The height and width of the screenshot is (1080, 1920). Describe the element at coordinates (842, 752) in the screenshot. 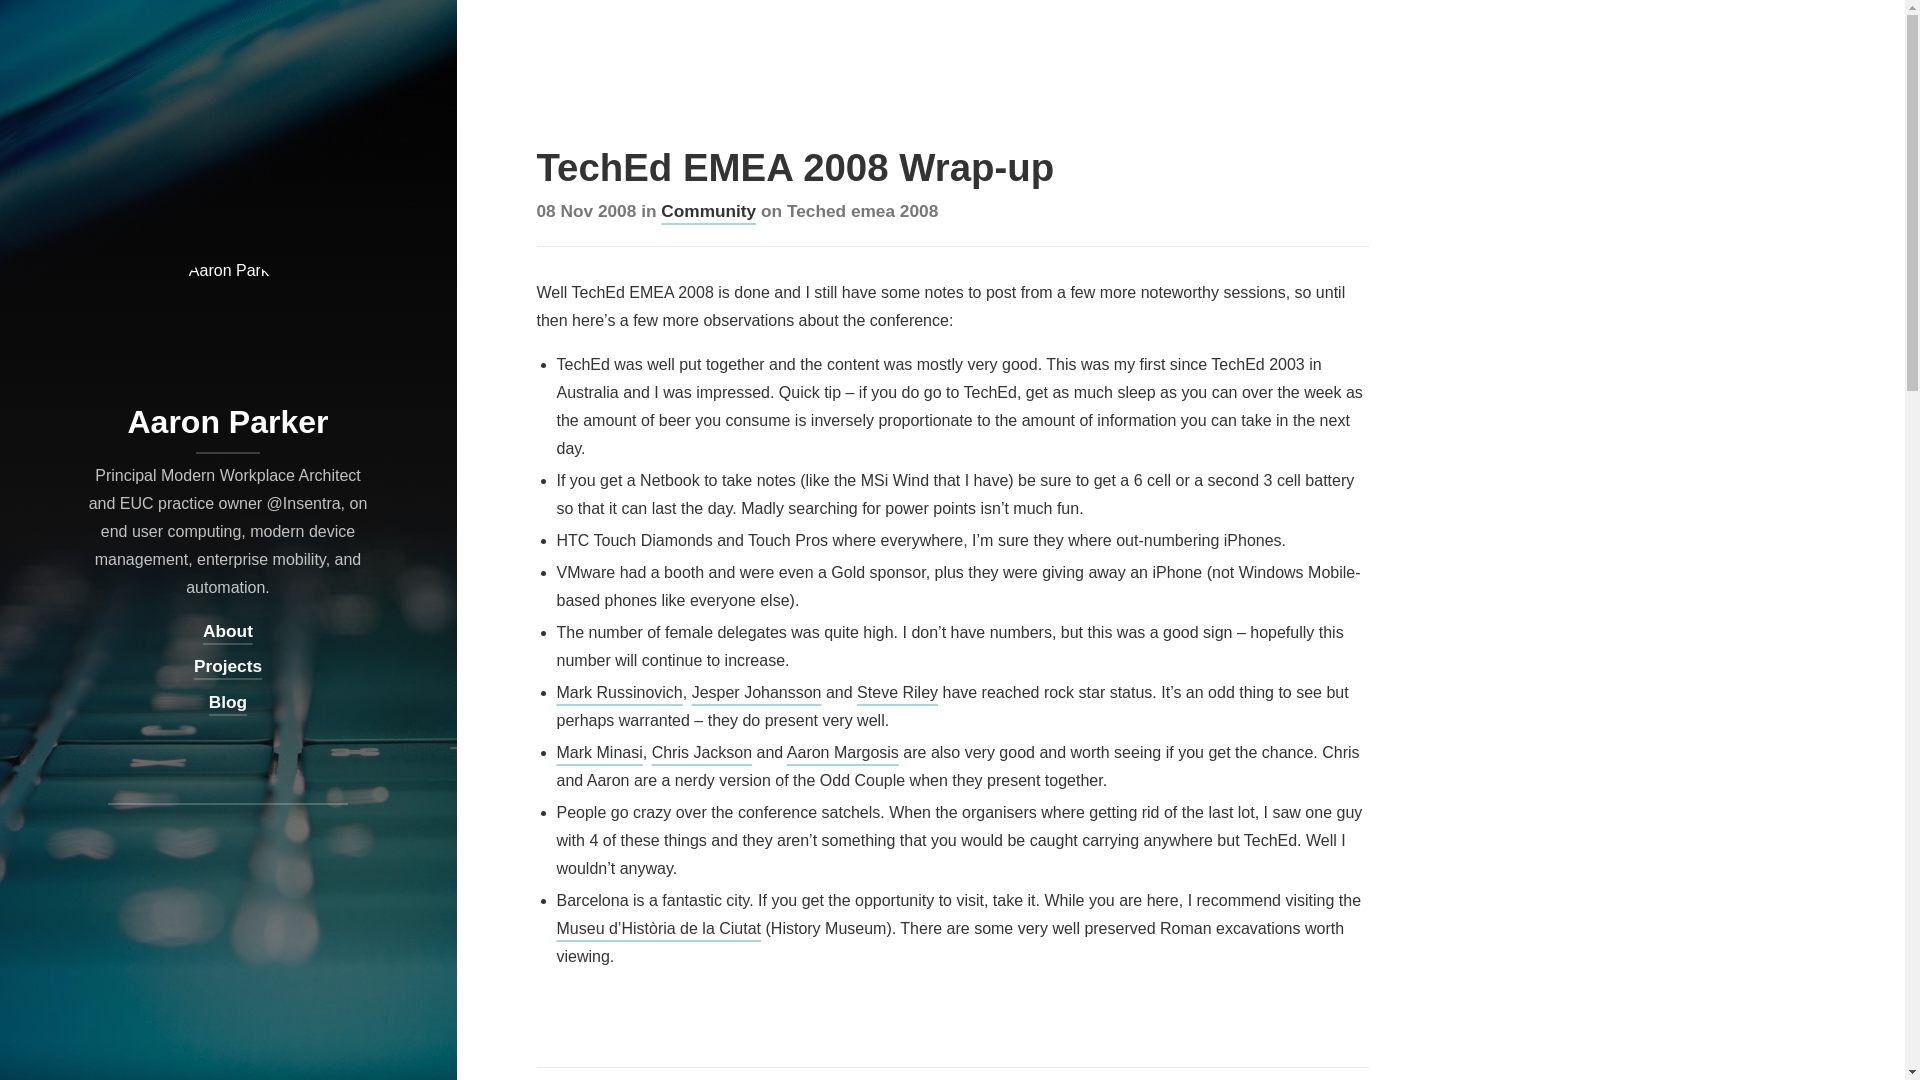

I see `Aaron Margosis` at that location.